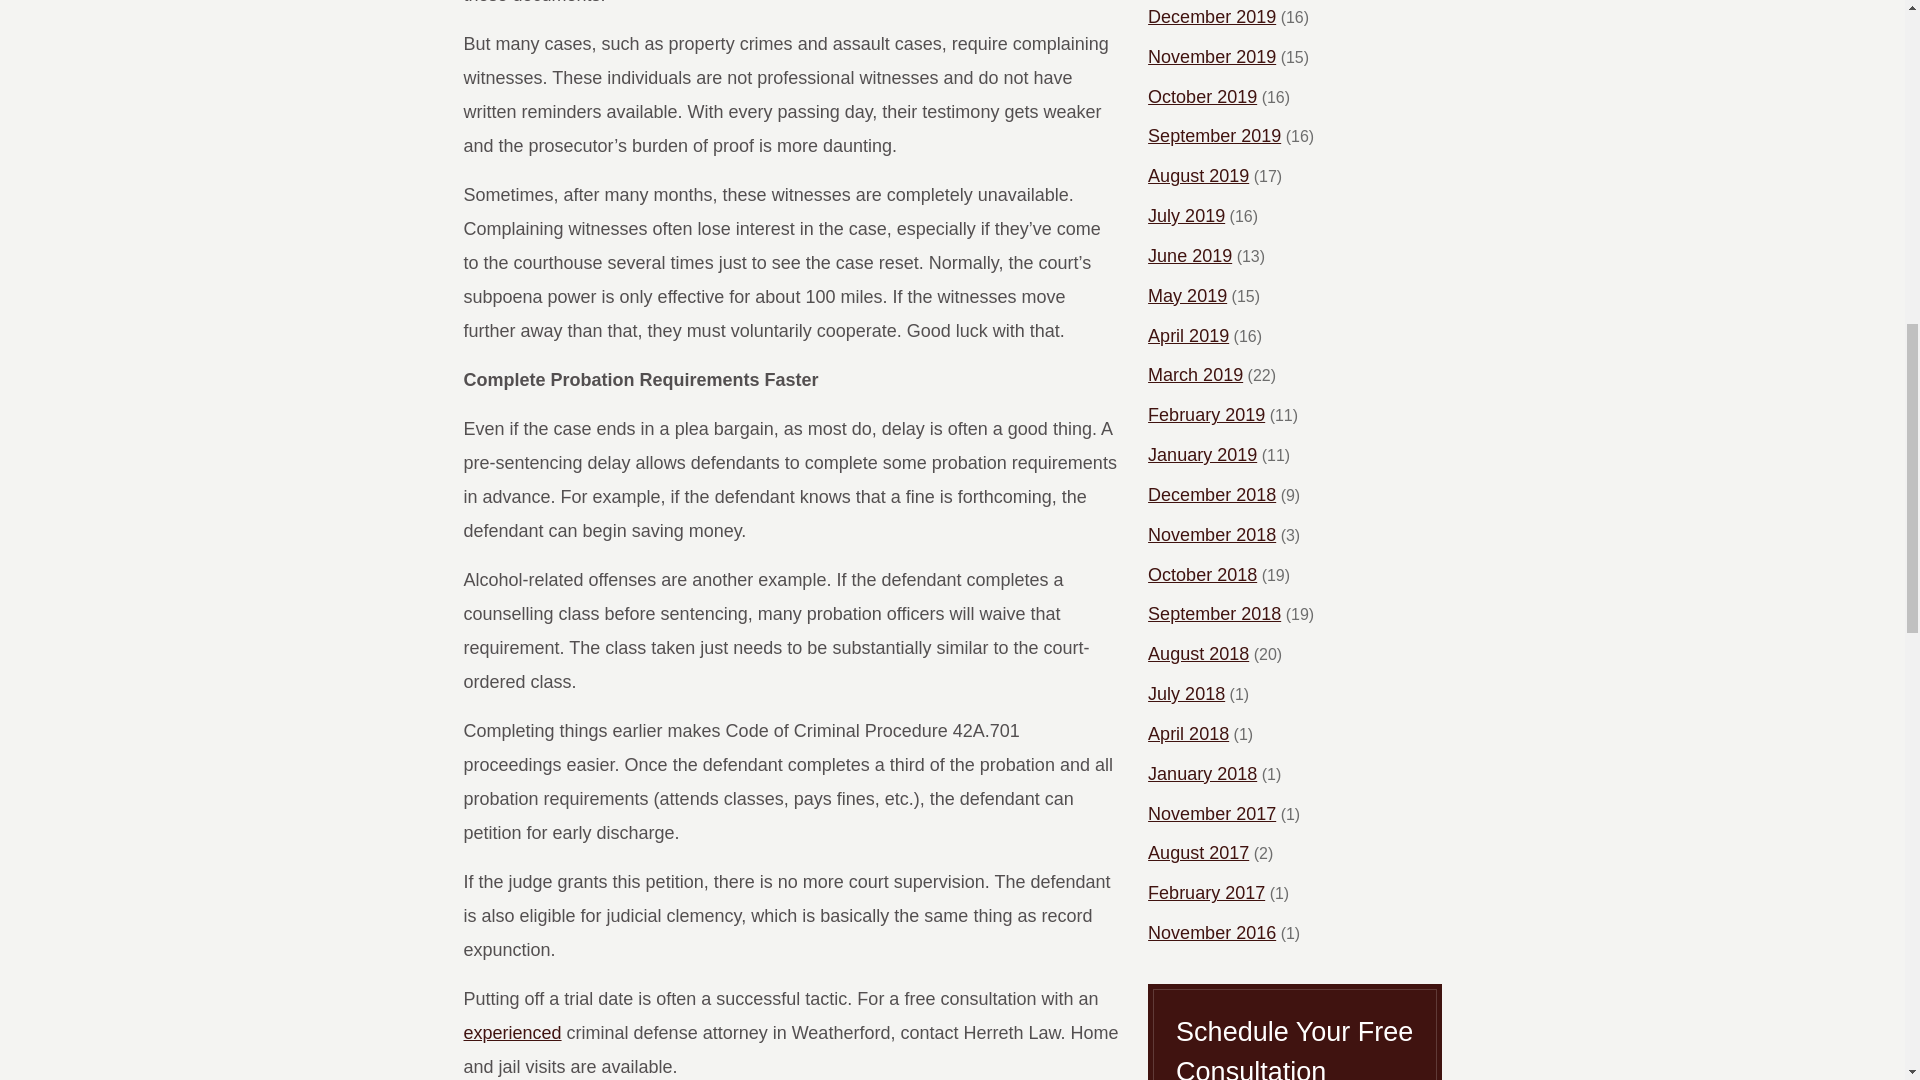 The image size is (1920, 1080). What do you see at coordinates (1186, 216) in the screenshot?
I see `July 2019` at bounding box center [1186, 216].